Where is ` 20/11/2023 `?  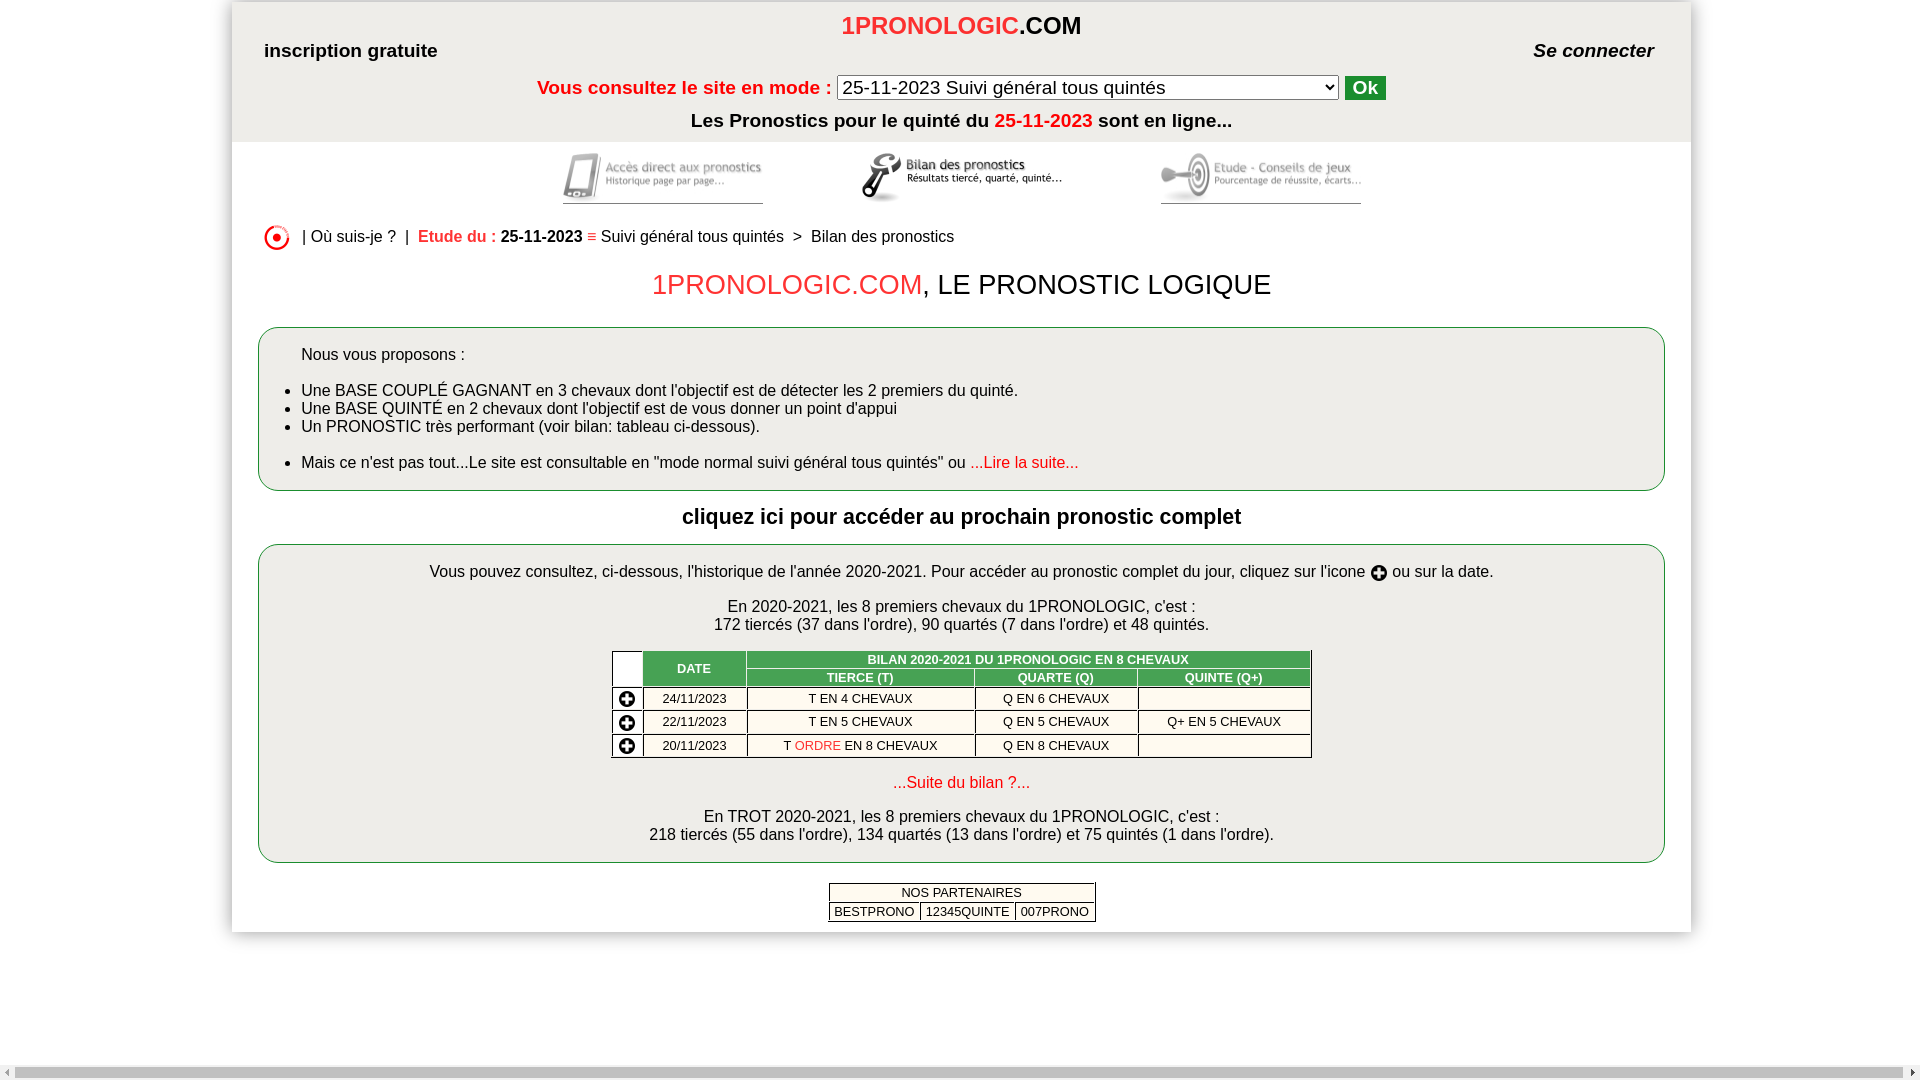
 20/11/2023  is located at coordinates (694, 746).